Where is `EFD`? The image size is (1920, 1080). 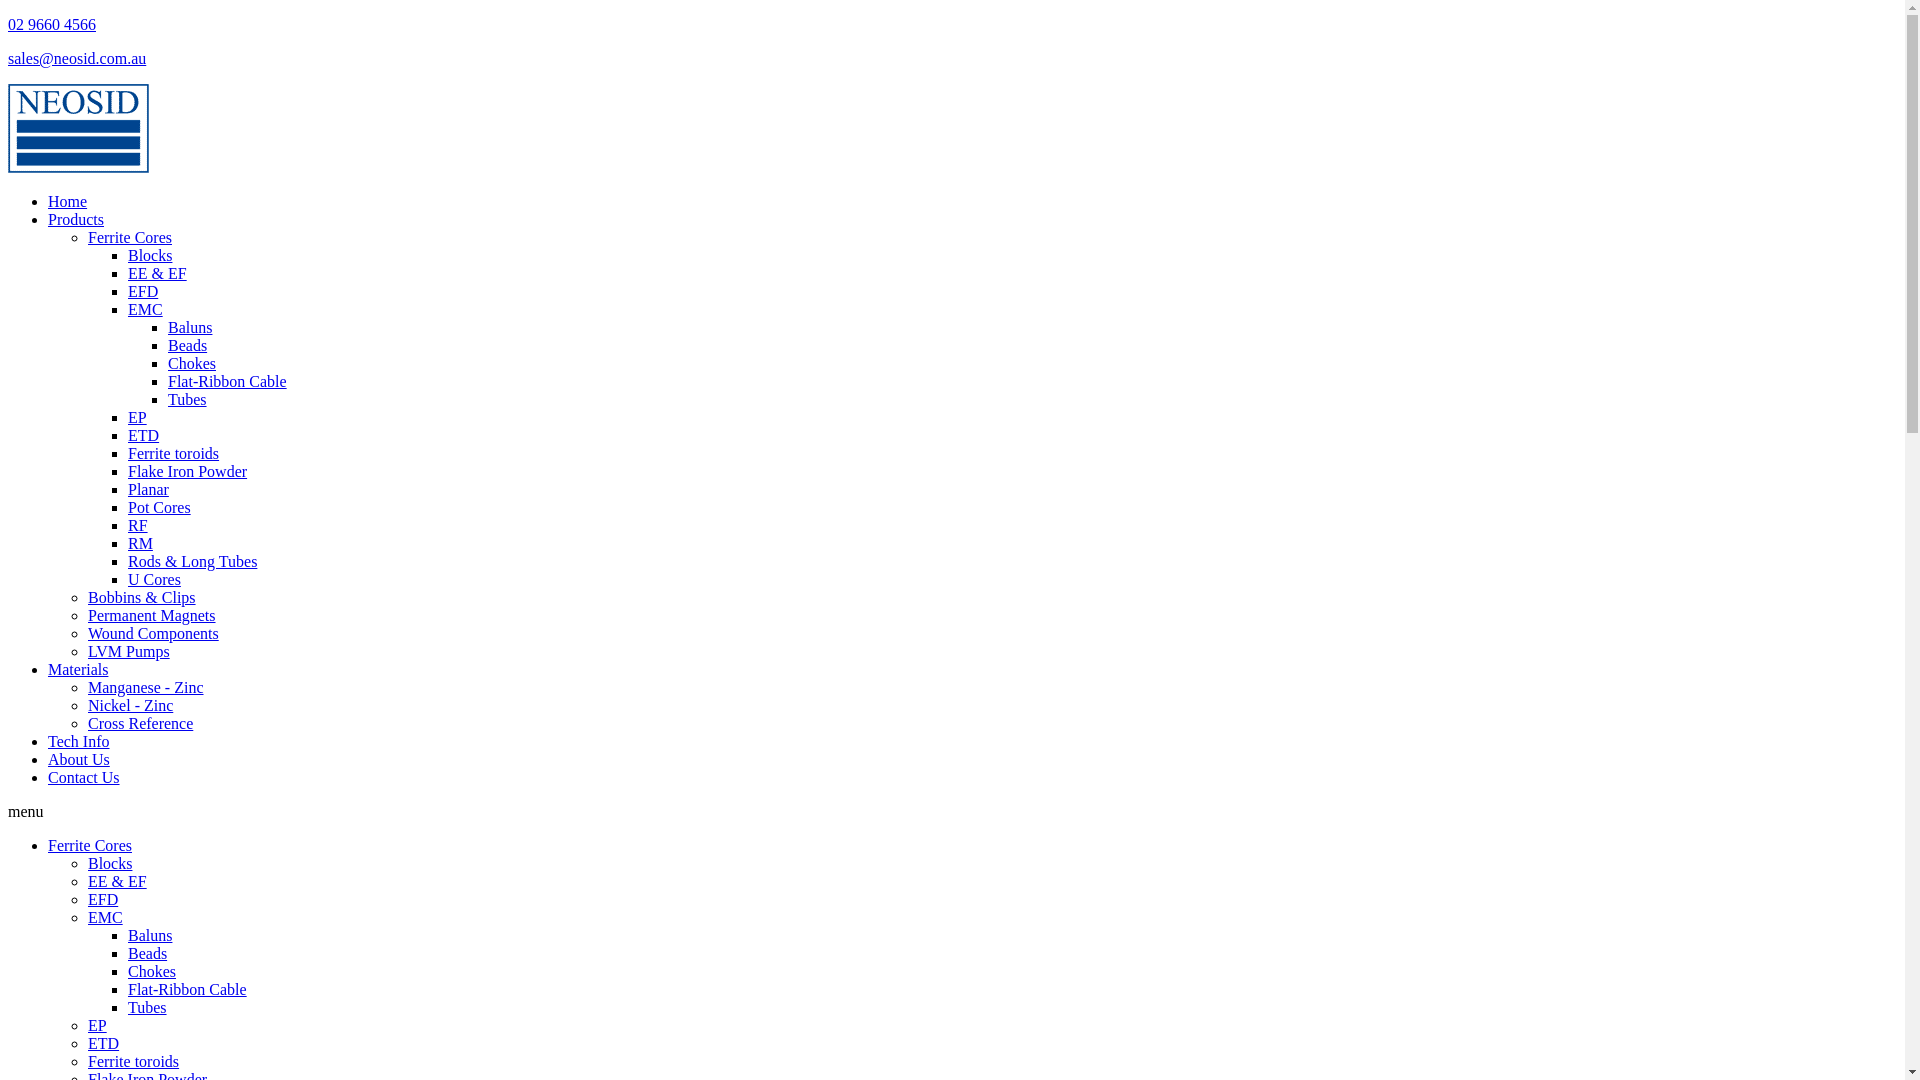
EFD is located at coordinates (143, 292).